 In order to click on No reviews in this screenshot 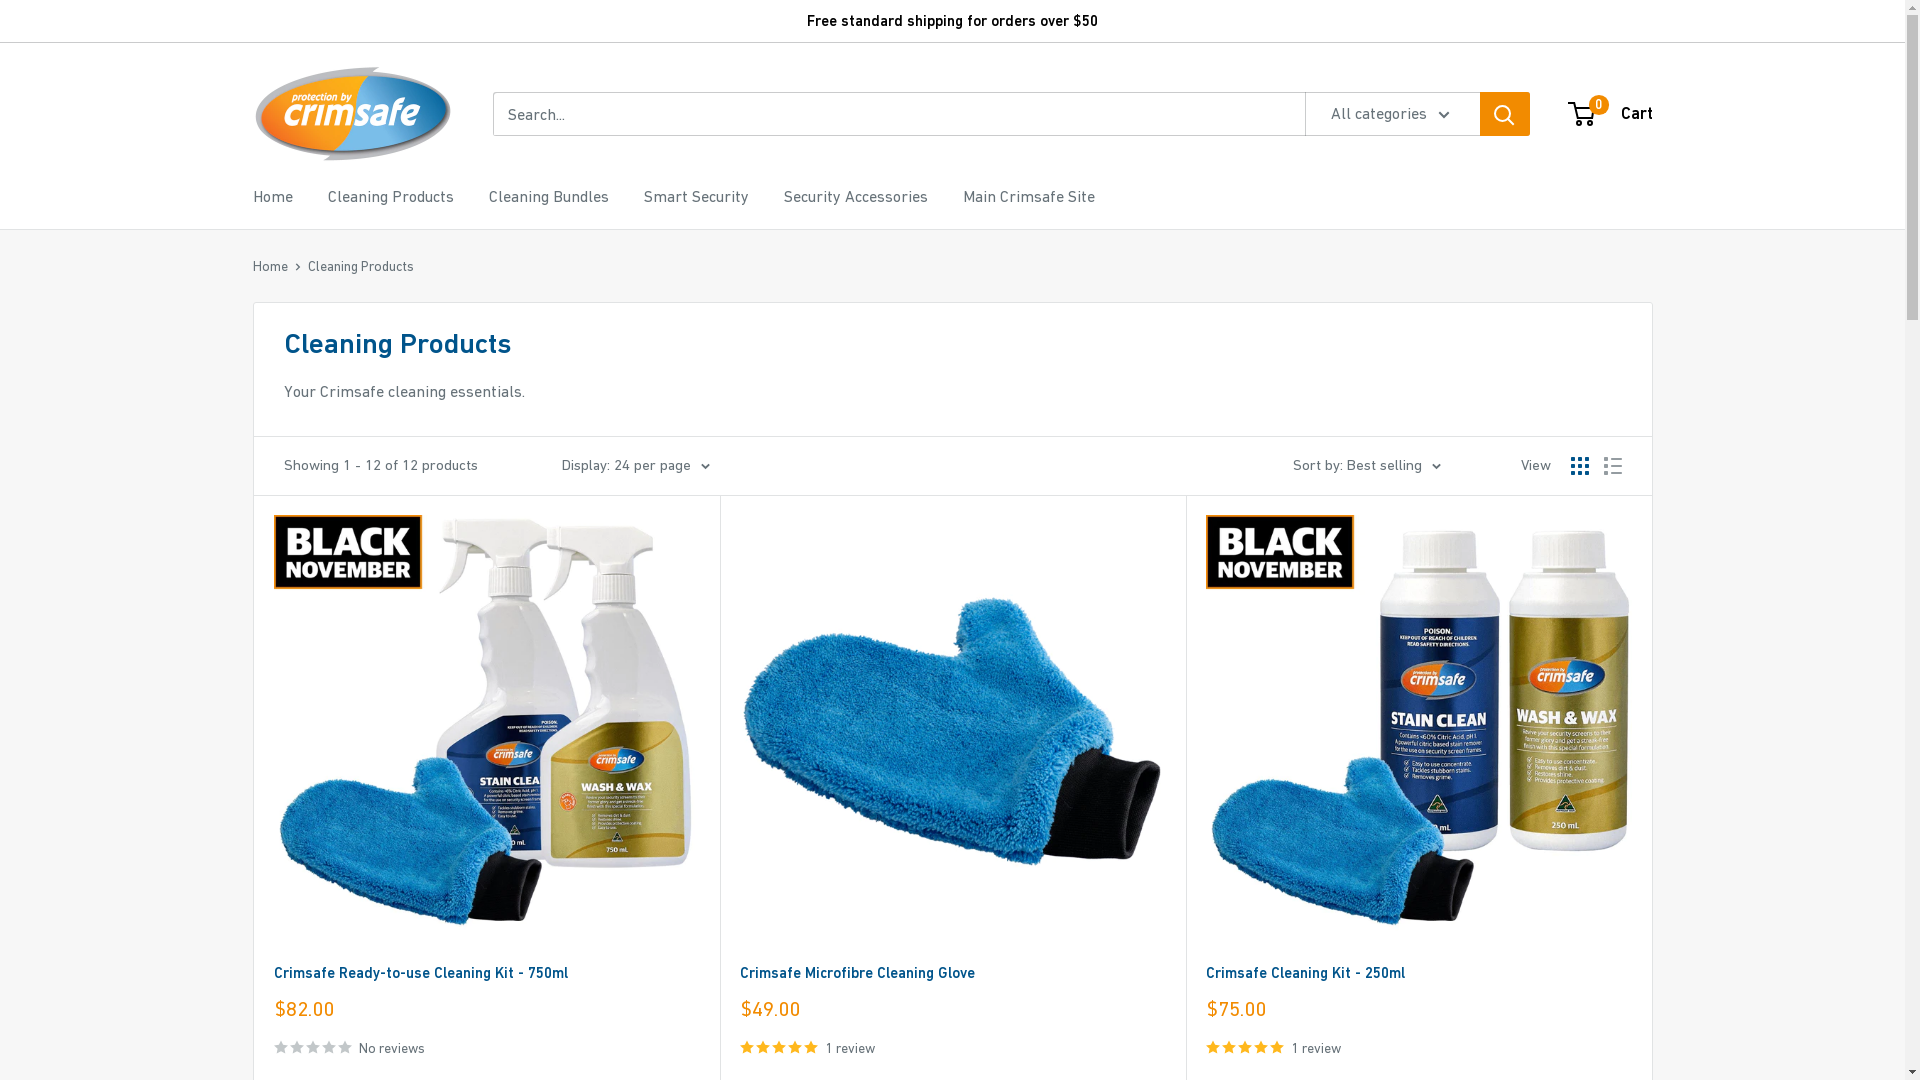, I will do `click(487, 1047)`.